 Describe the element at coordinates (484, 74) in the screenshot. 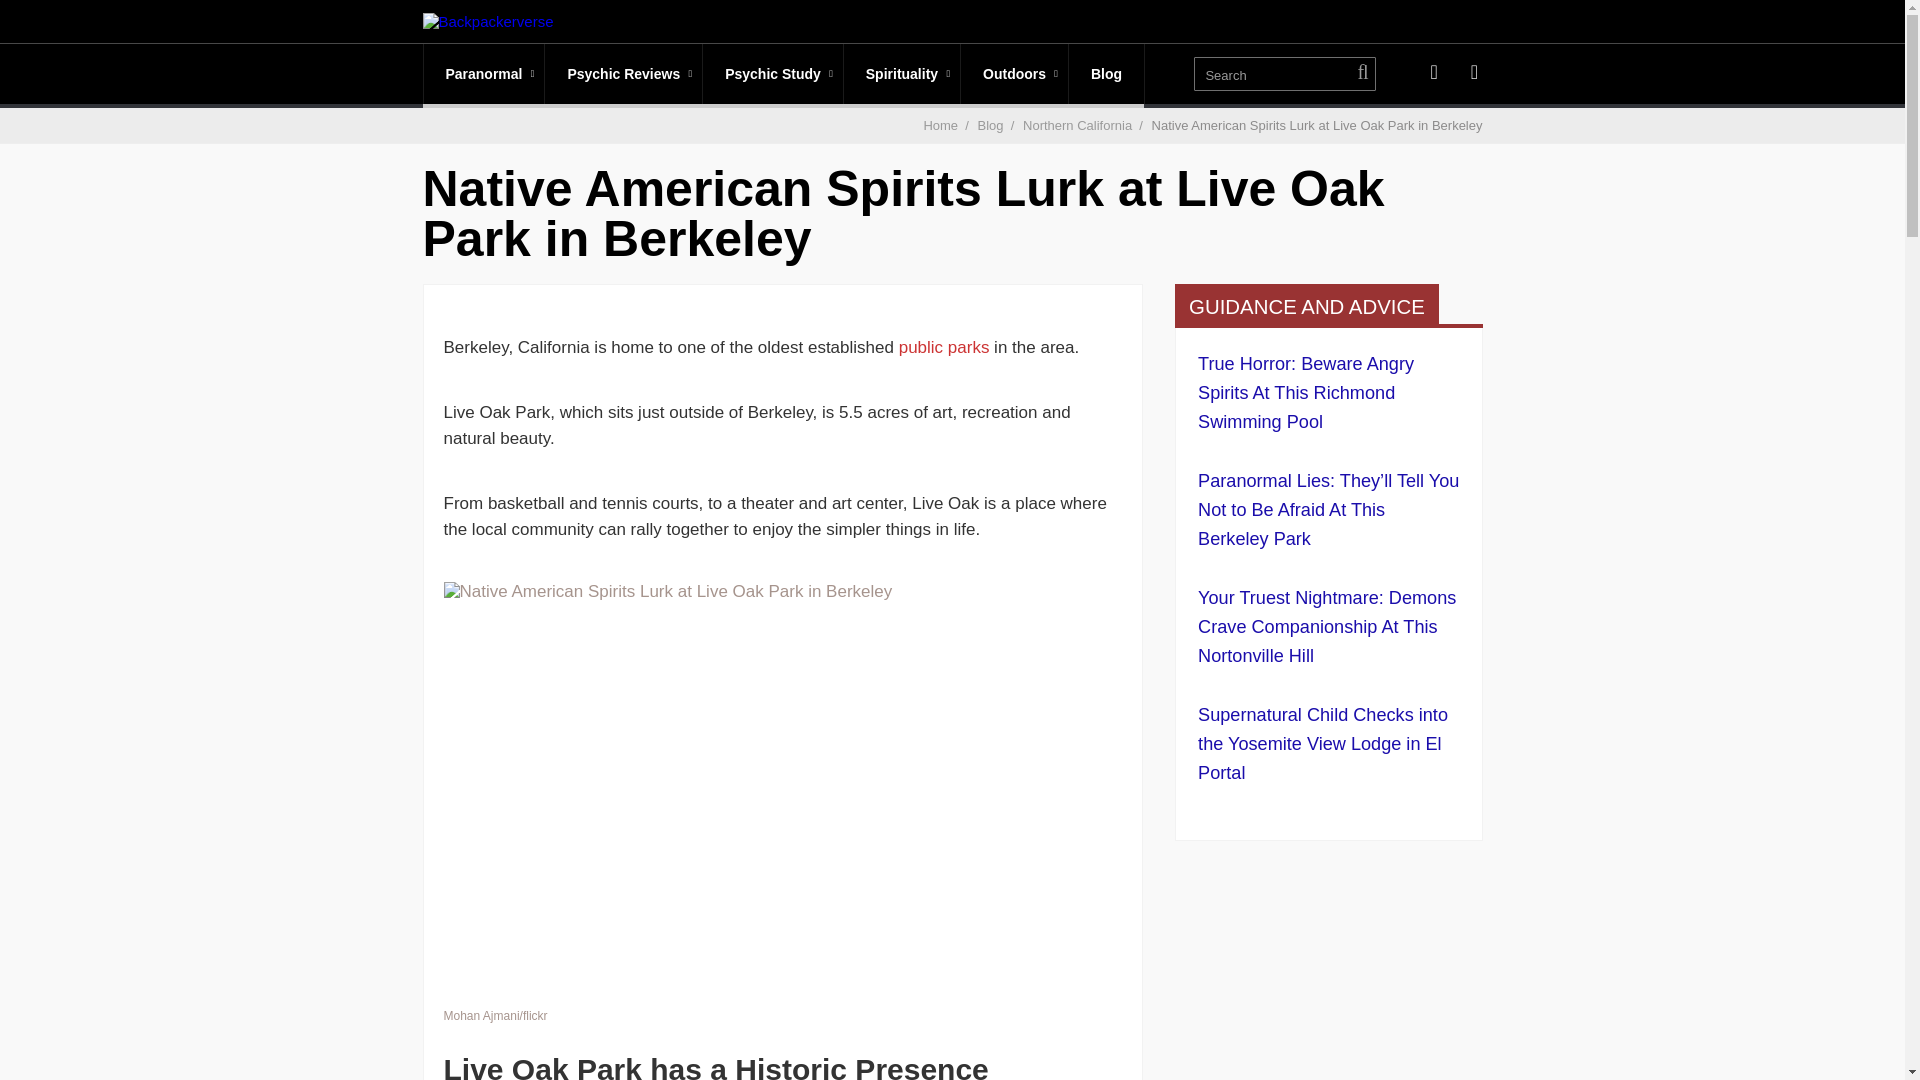

I see `Paranormal` at that location.